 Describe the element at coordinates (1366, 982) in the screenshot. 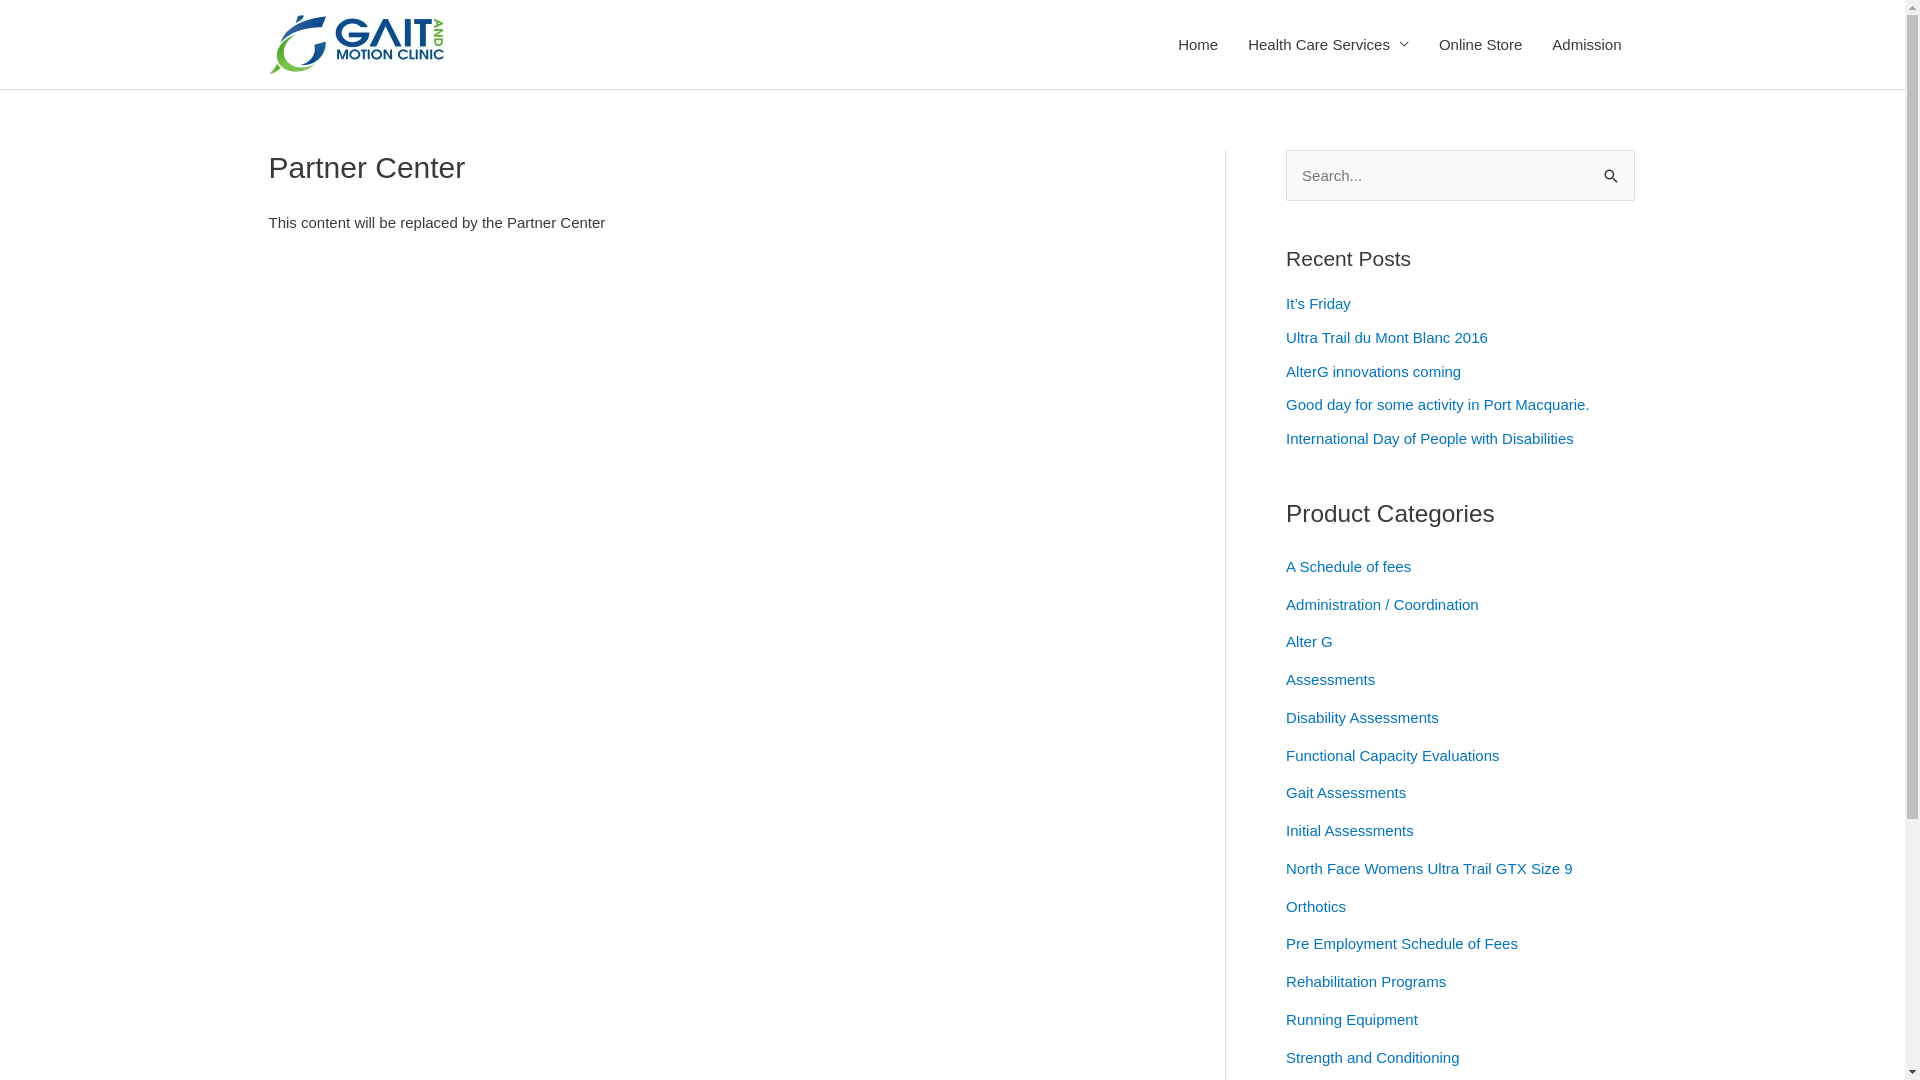

I see `Rehabilitation Programs` at that location.